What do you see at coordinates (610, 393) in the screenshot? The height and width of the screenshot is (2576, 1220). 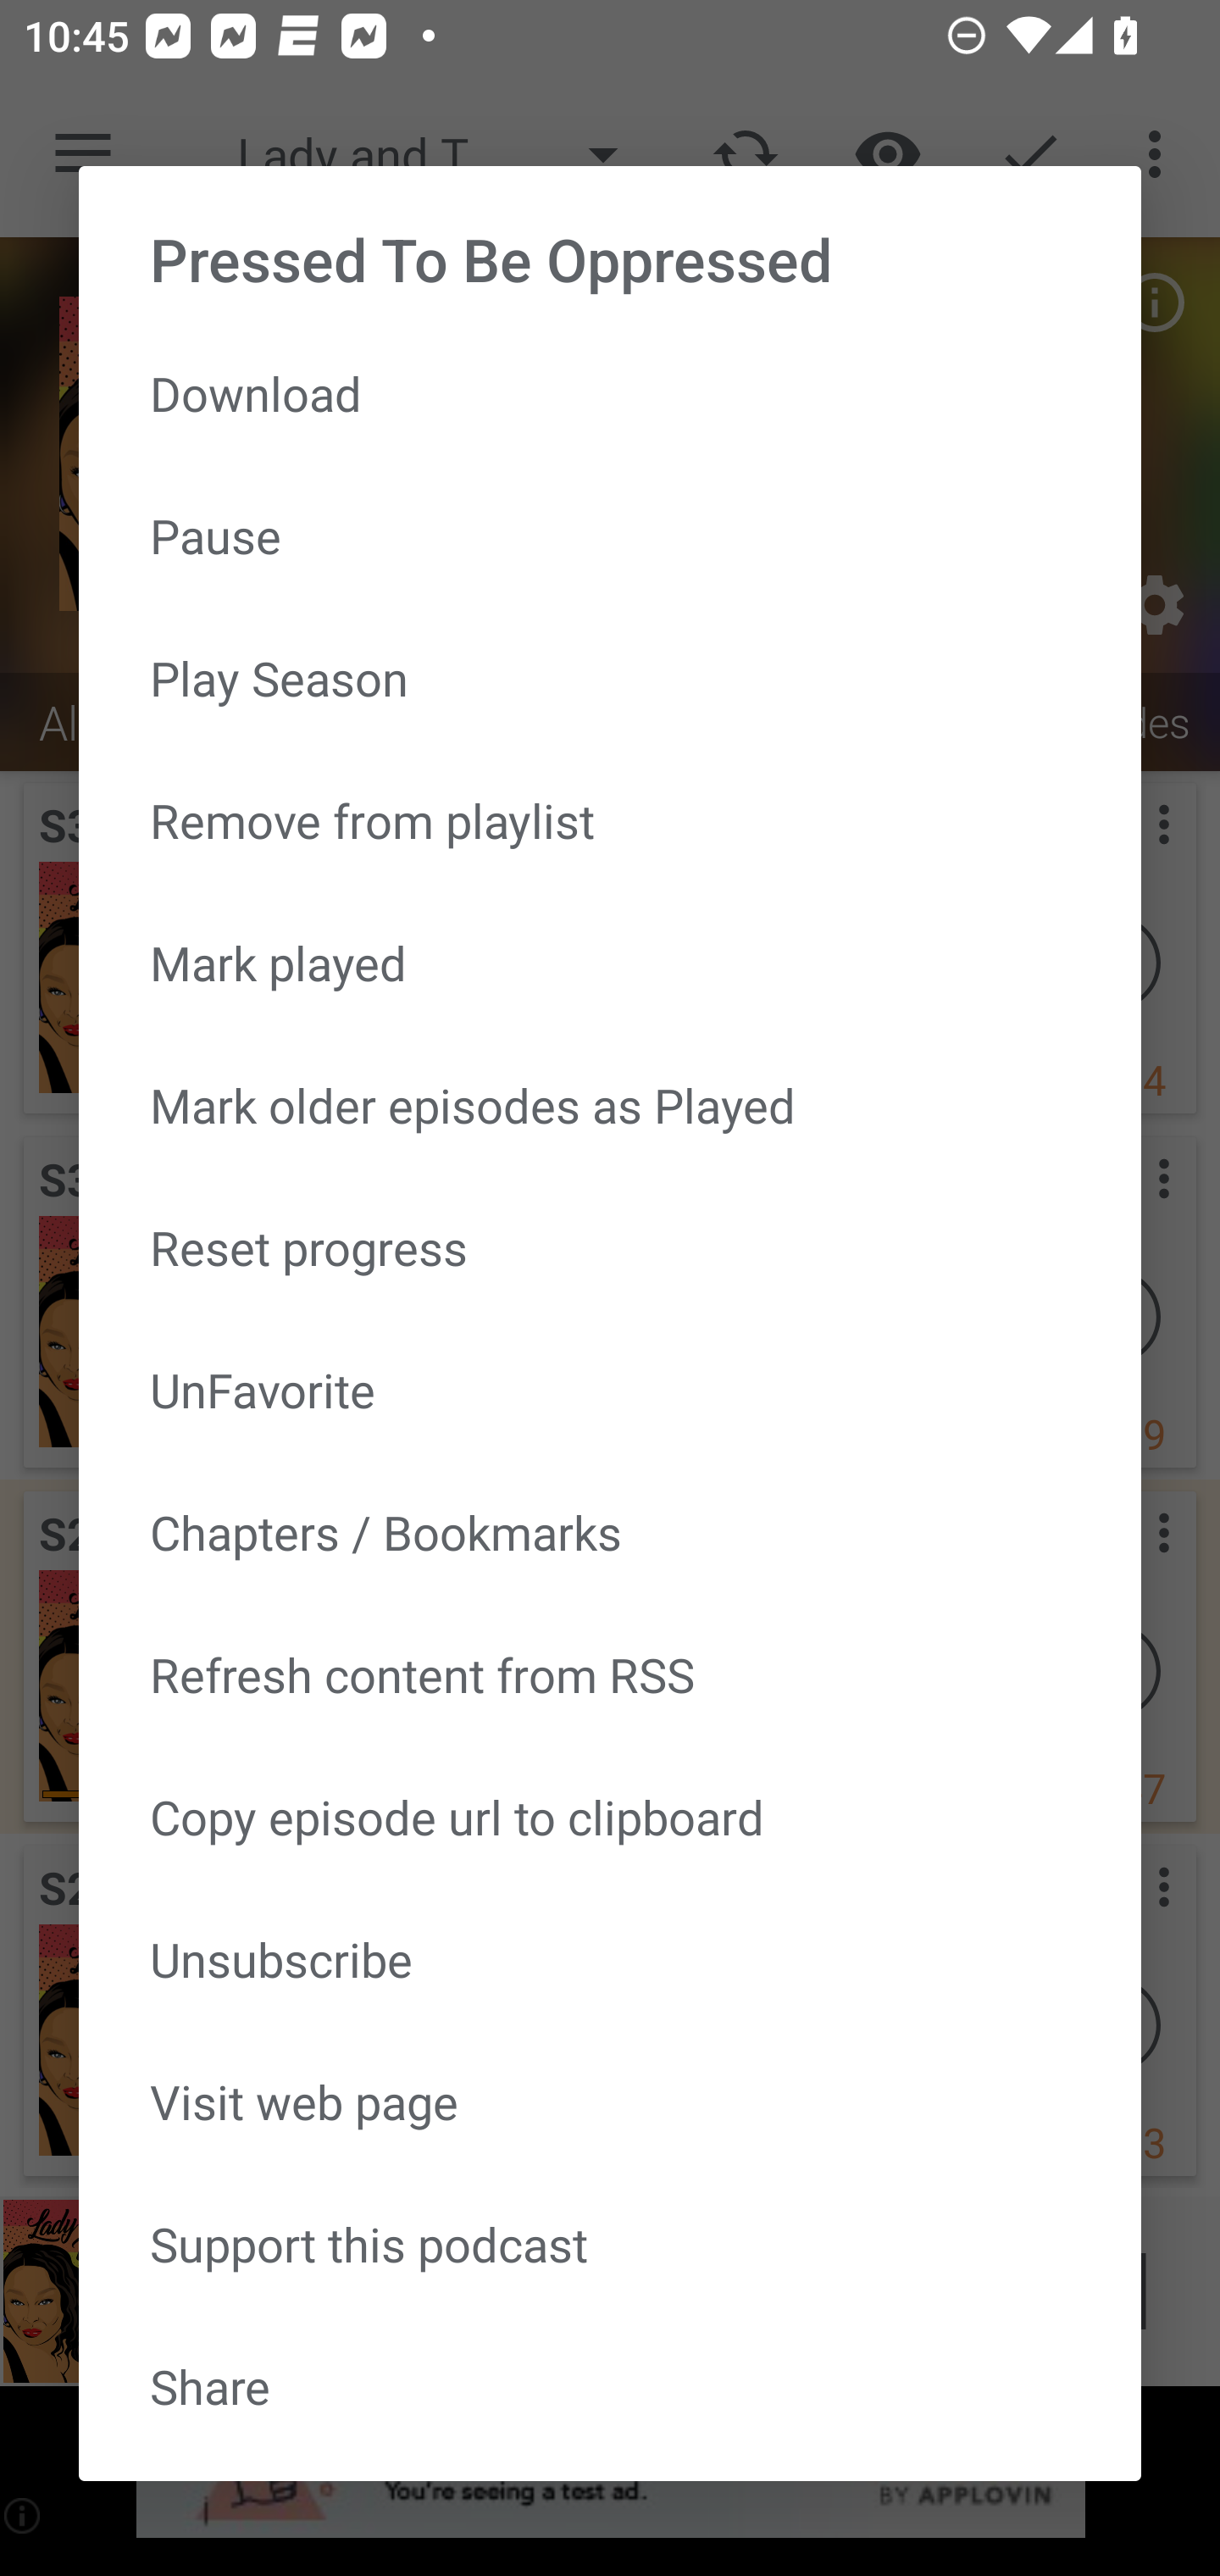 I see `Download` at bounding box center [610, 393].